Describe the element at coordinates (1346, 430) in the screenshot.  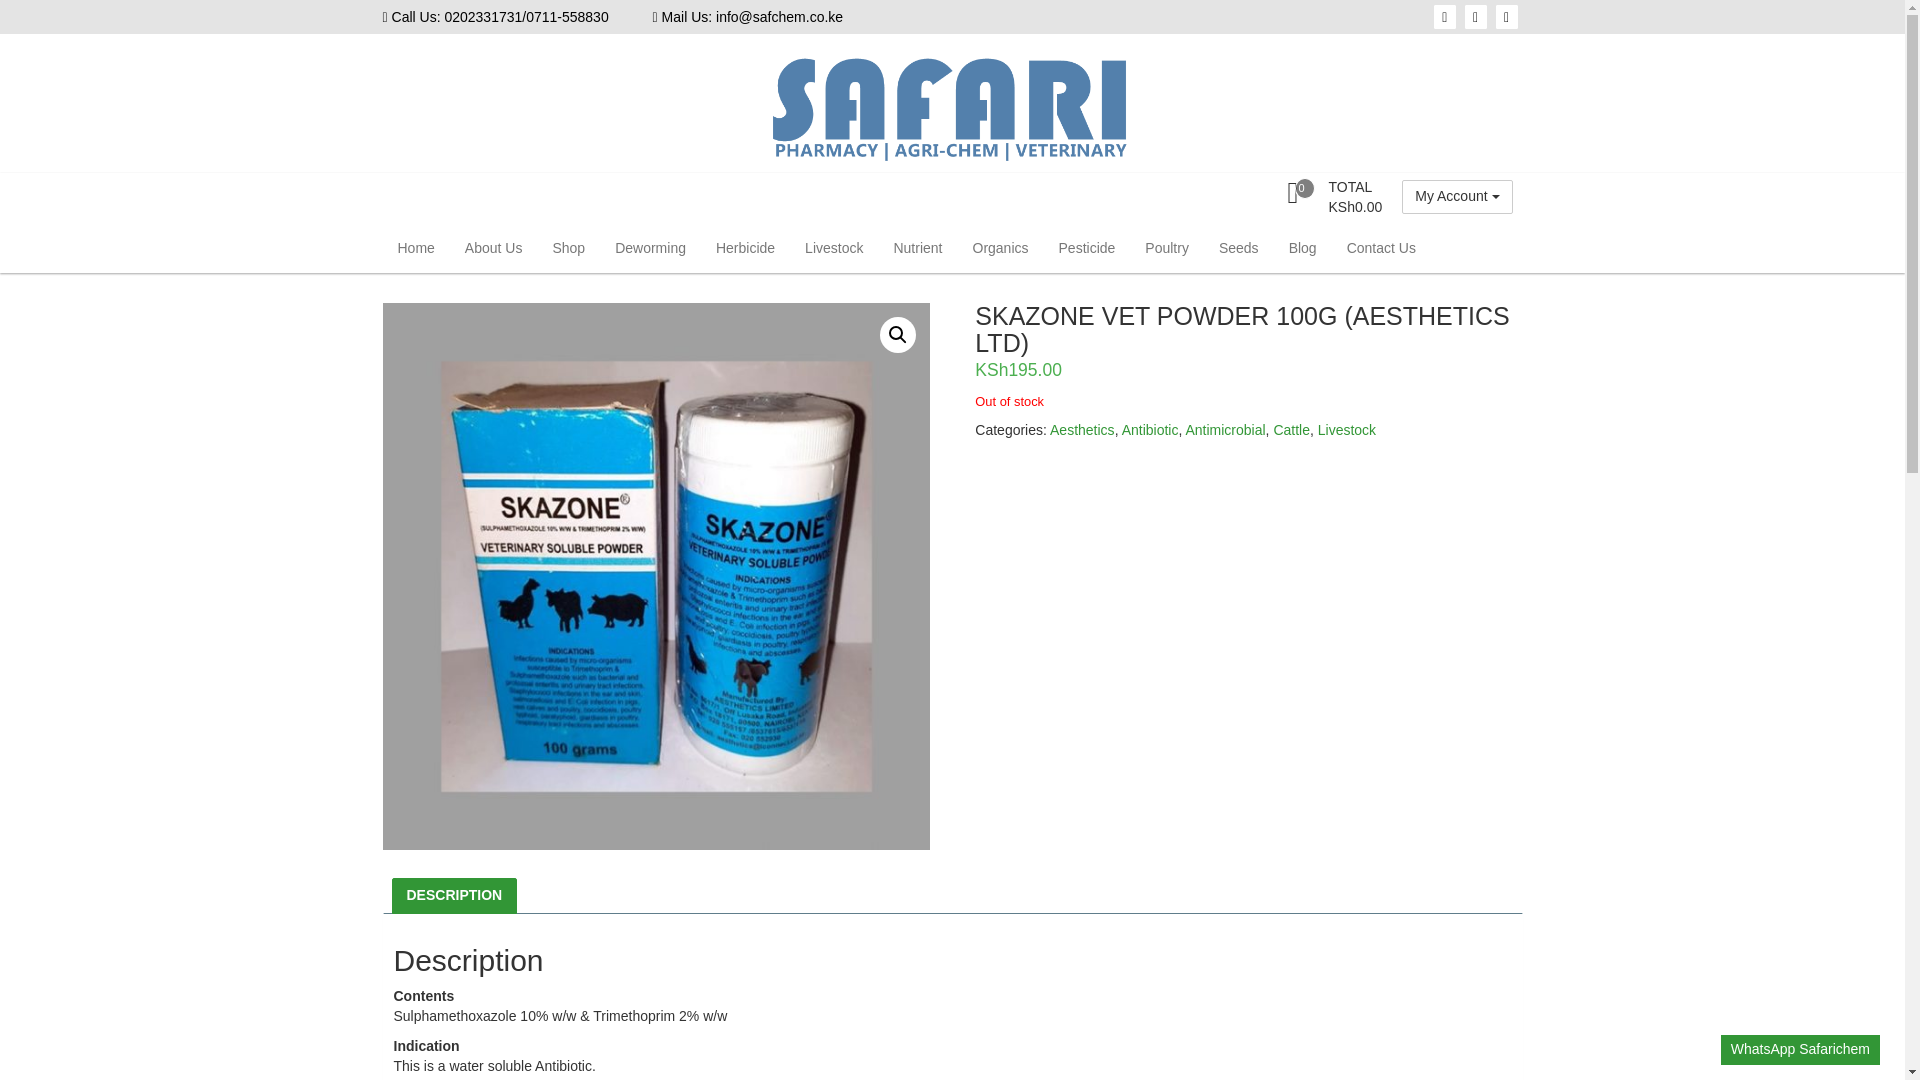
I see `Livestock` at that location.